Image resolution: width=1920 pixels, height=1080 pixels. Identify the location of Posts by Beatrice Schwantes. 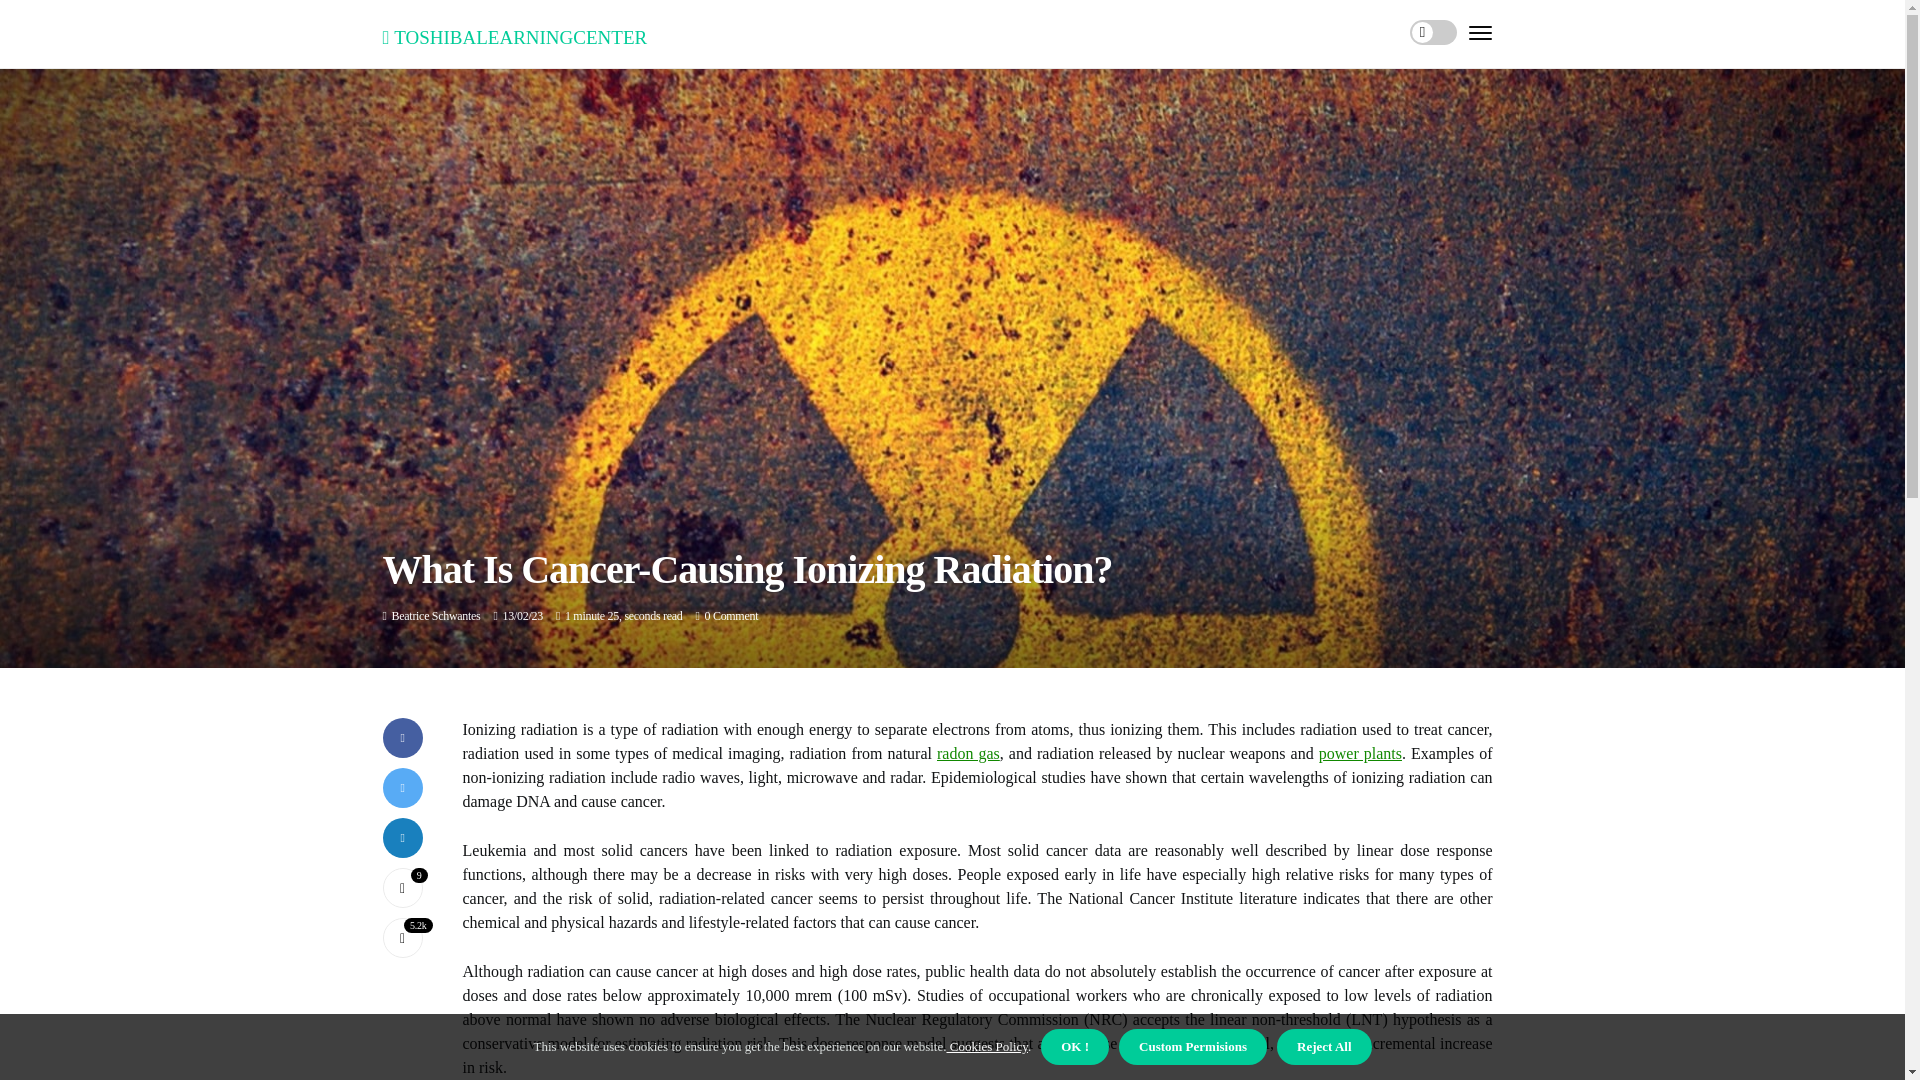
(436, 616).